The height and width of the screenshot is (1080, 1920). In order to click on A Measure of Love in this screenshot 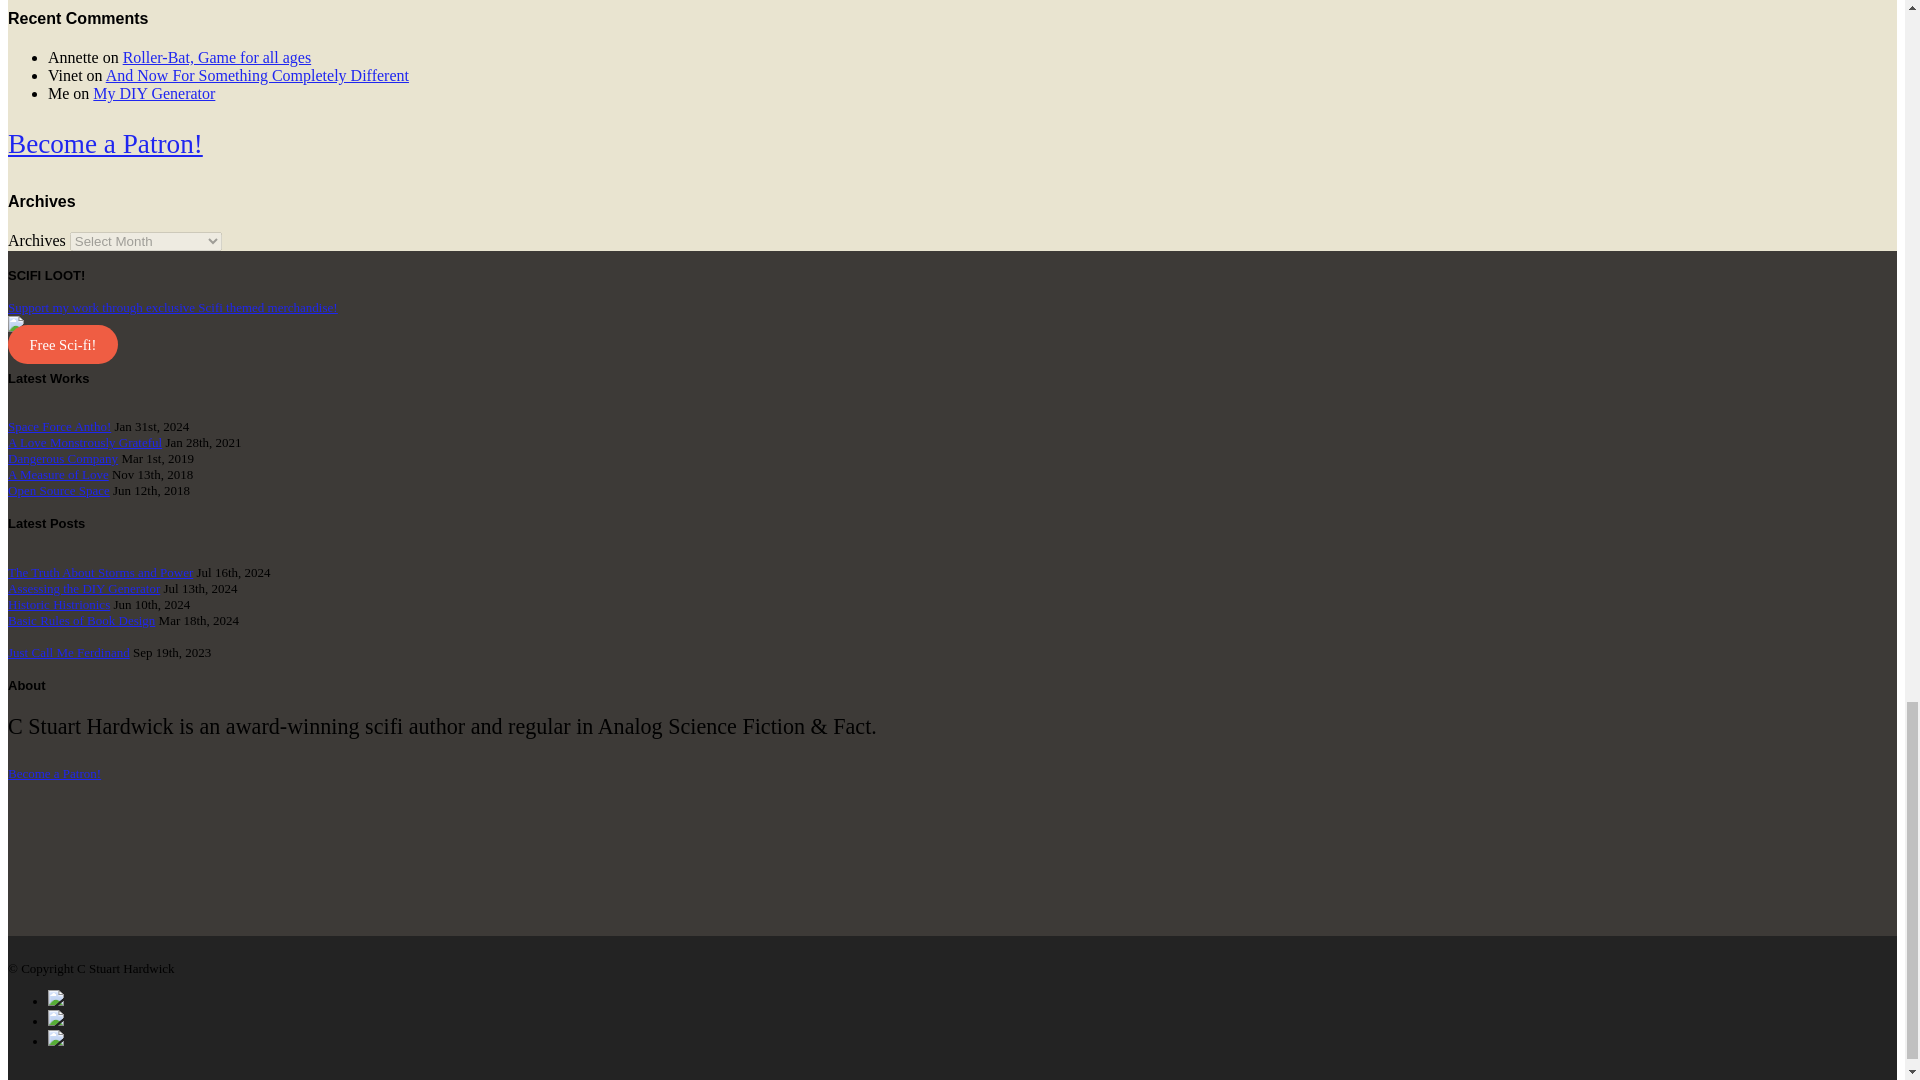, I will do `click(58, 474)`.